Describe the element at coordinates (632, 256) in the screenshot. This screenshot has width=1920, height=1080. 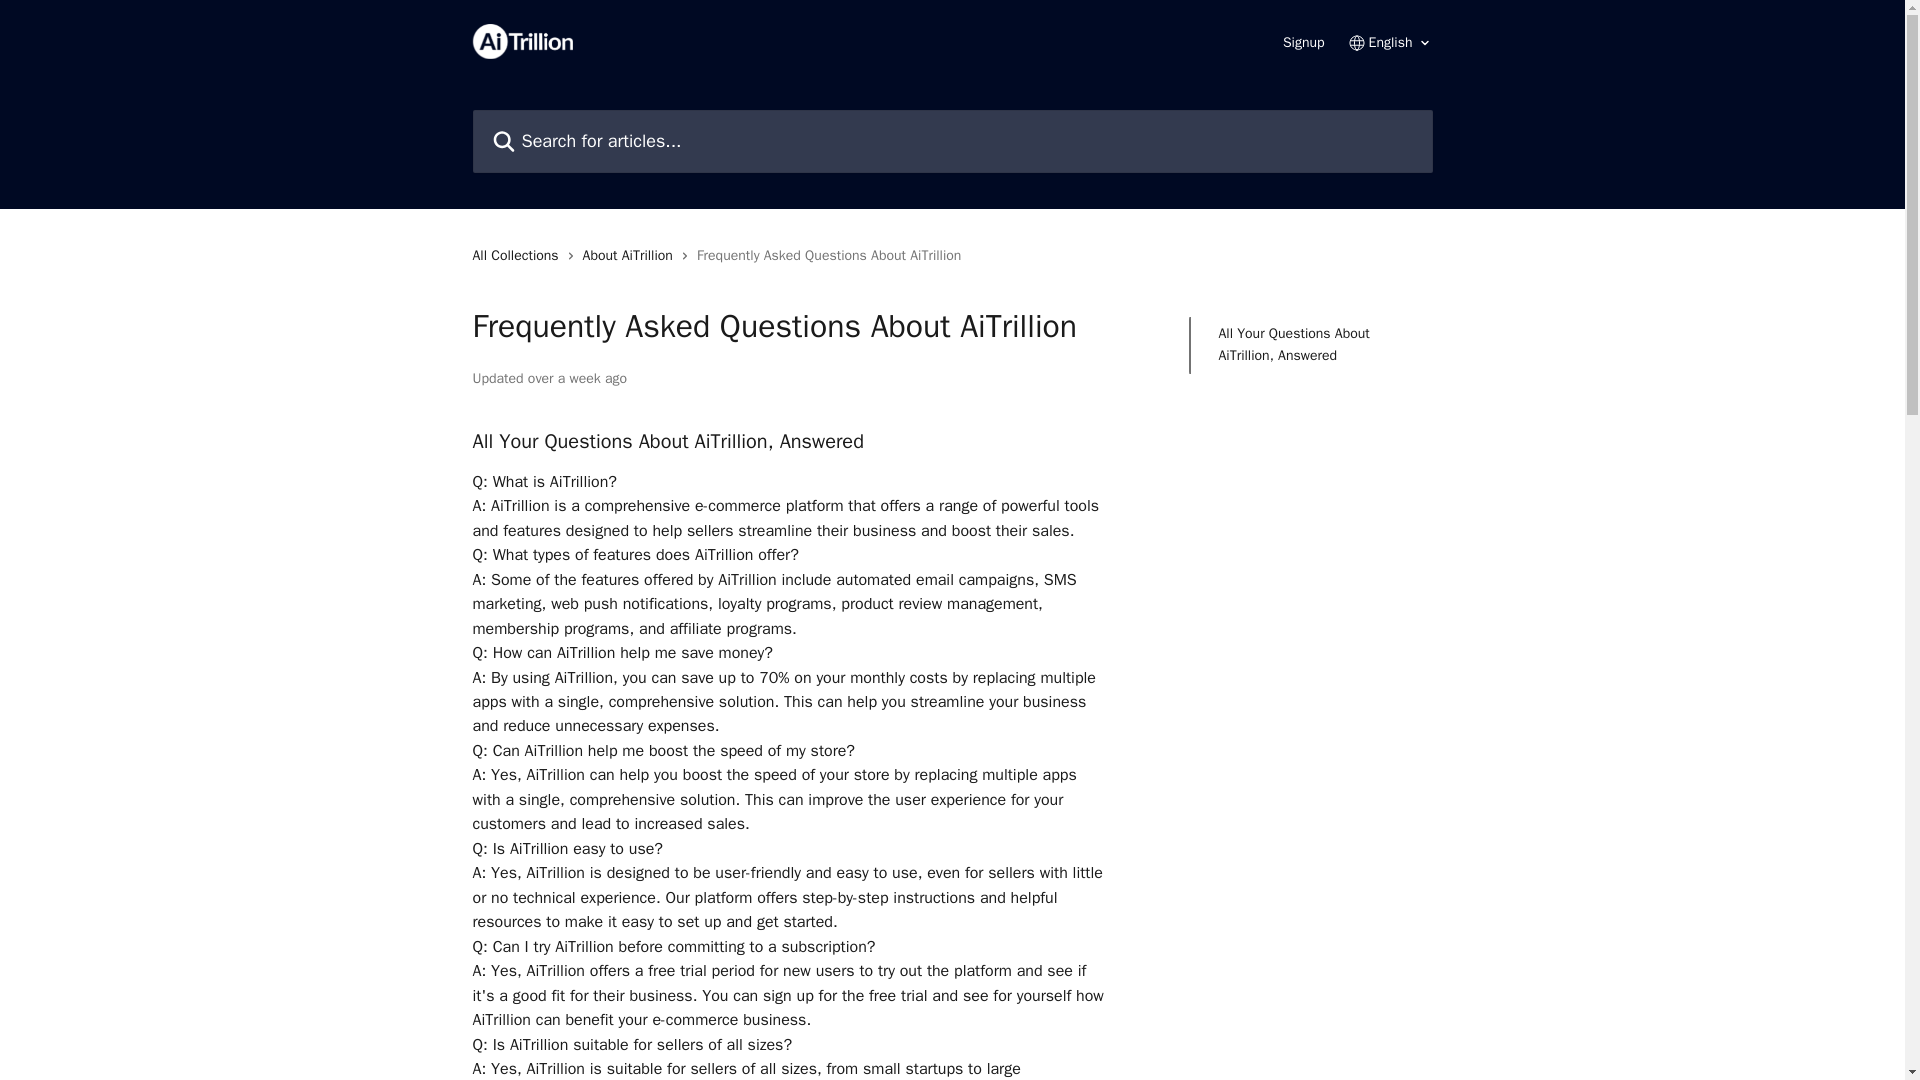
I see `About AiTrillion` at that location.